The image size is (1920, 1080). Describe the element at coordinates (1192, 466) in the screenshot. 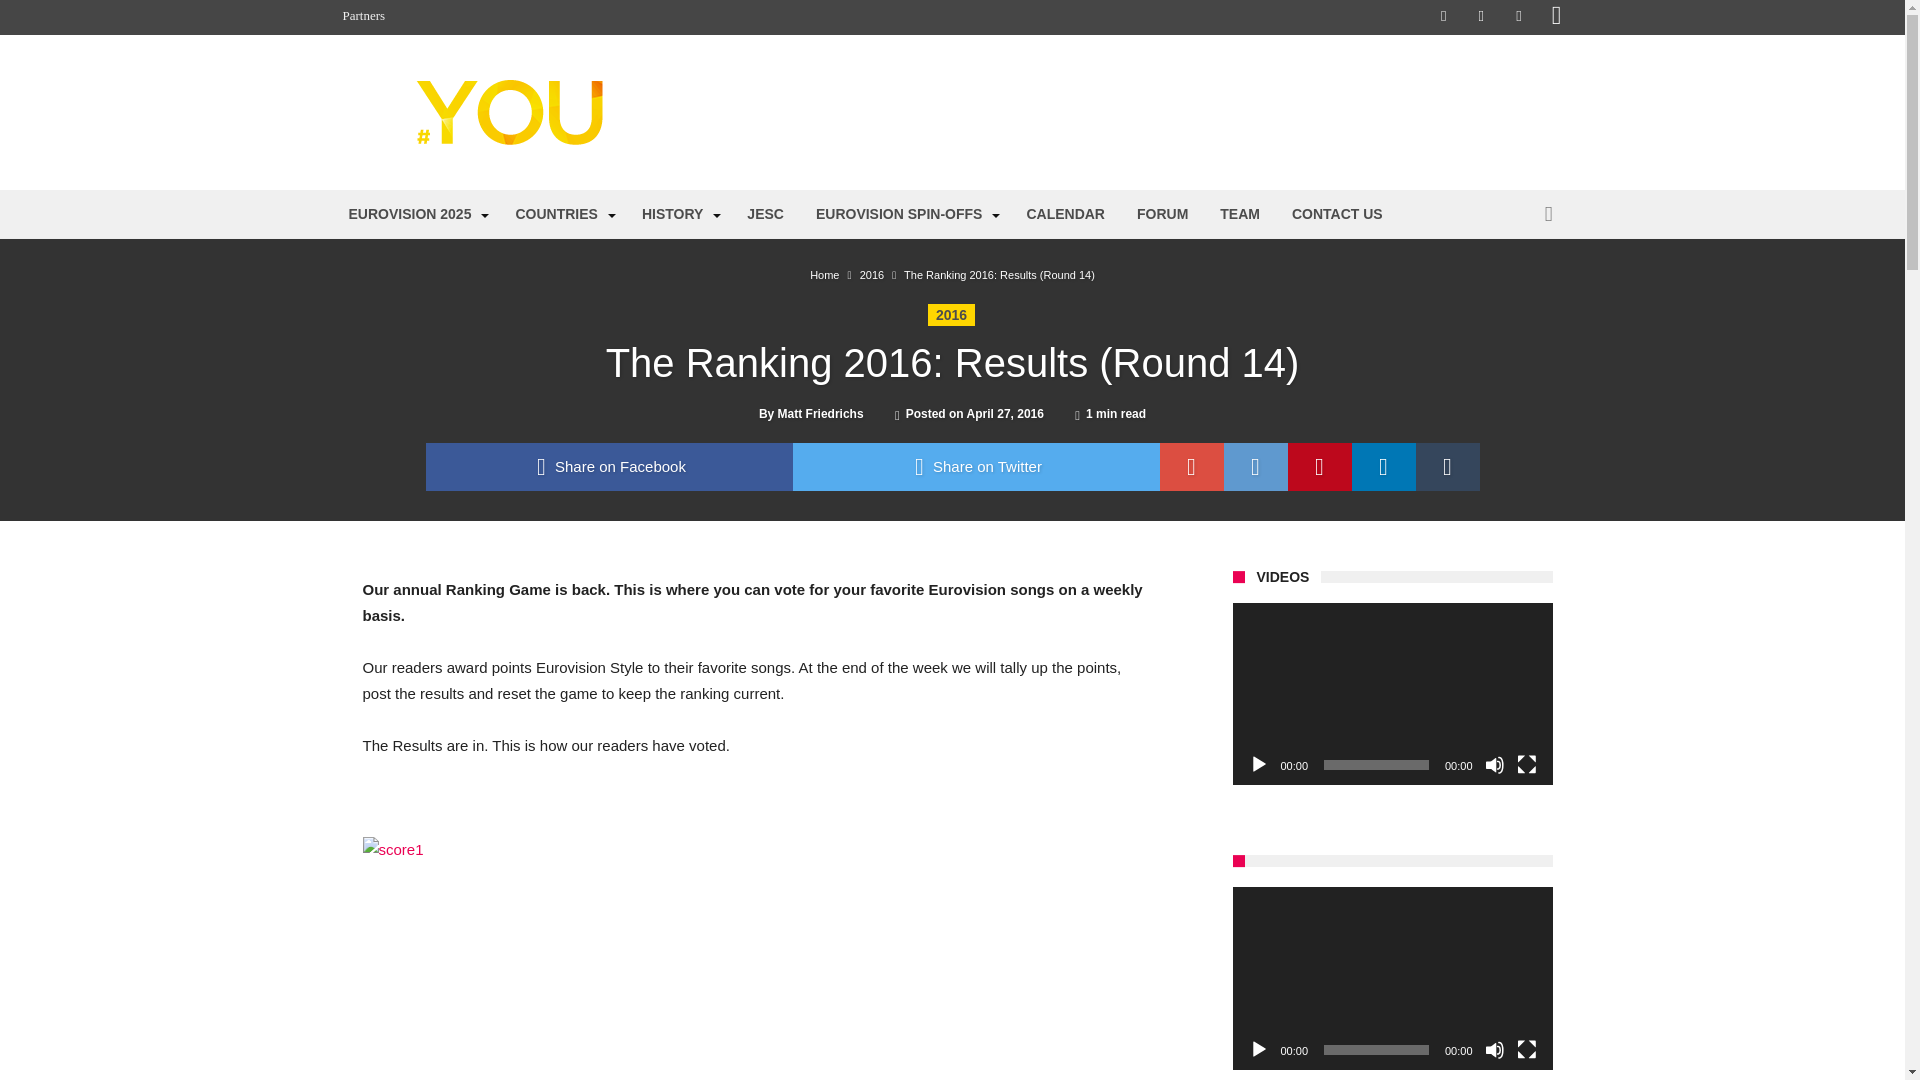

I see `google` at that location.